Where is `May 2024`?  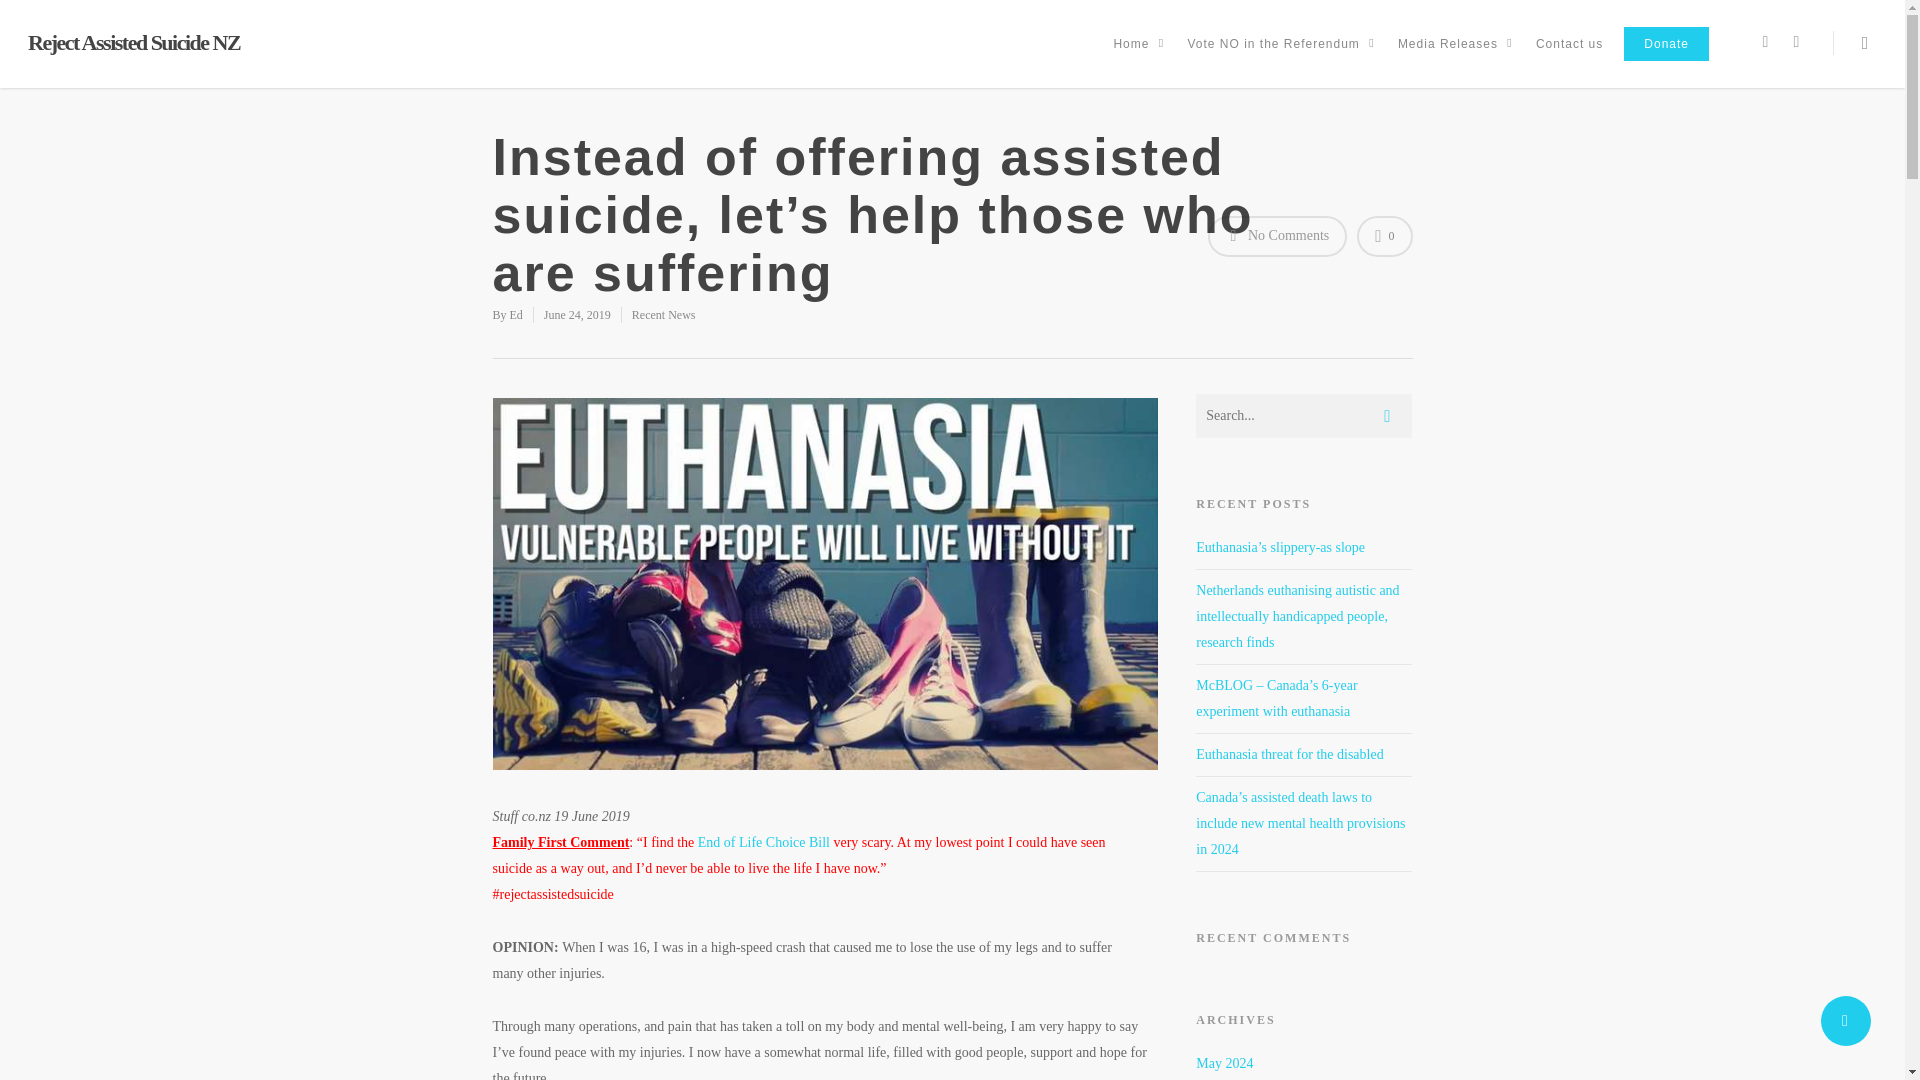 May 2024 is located at coordinates (1224, 1064).